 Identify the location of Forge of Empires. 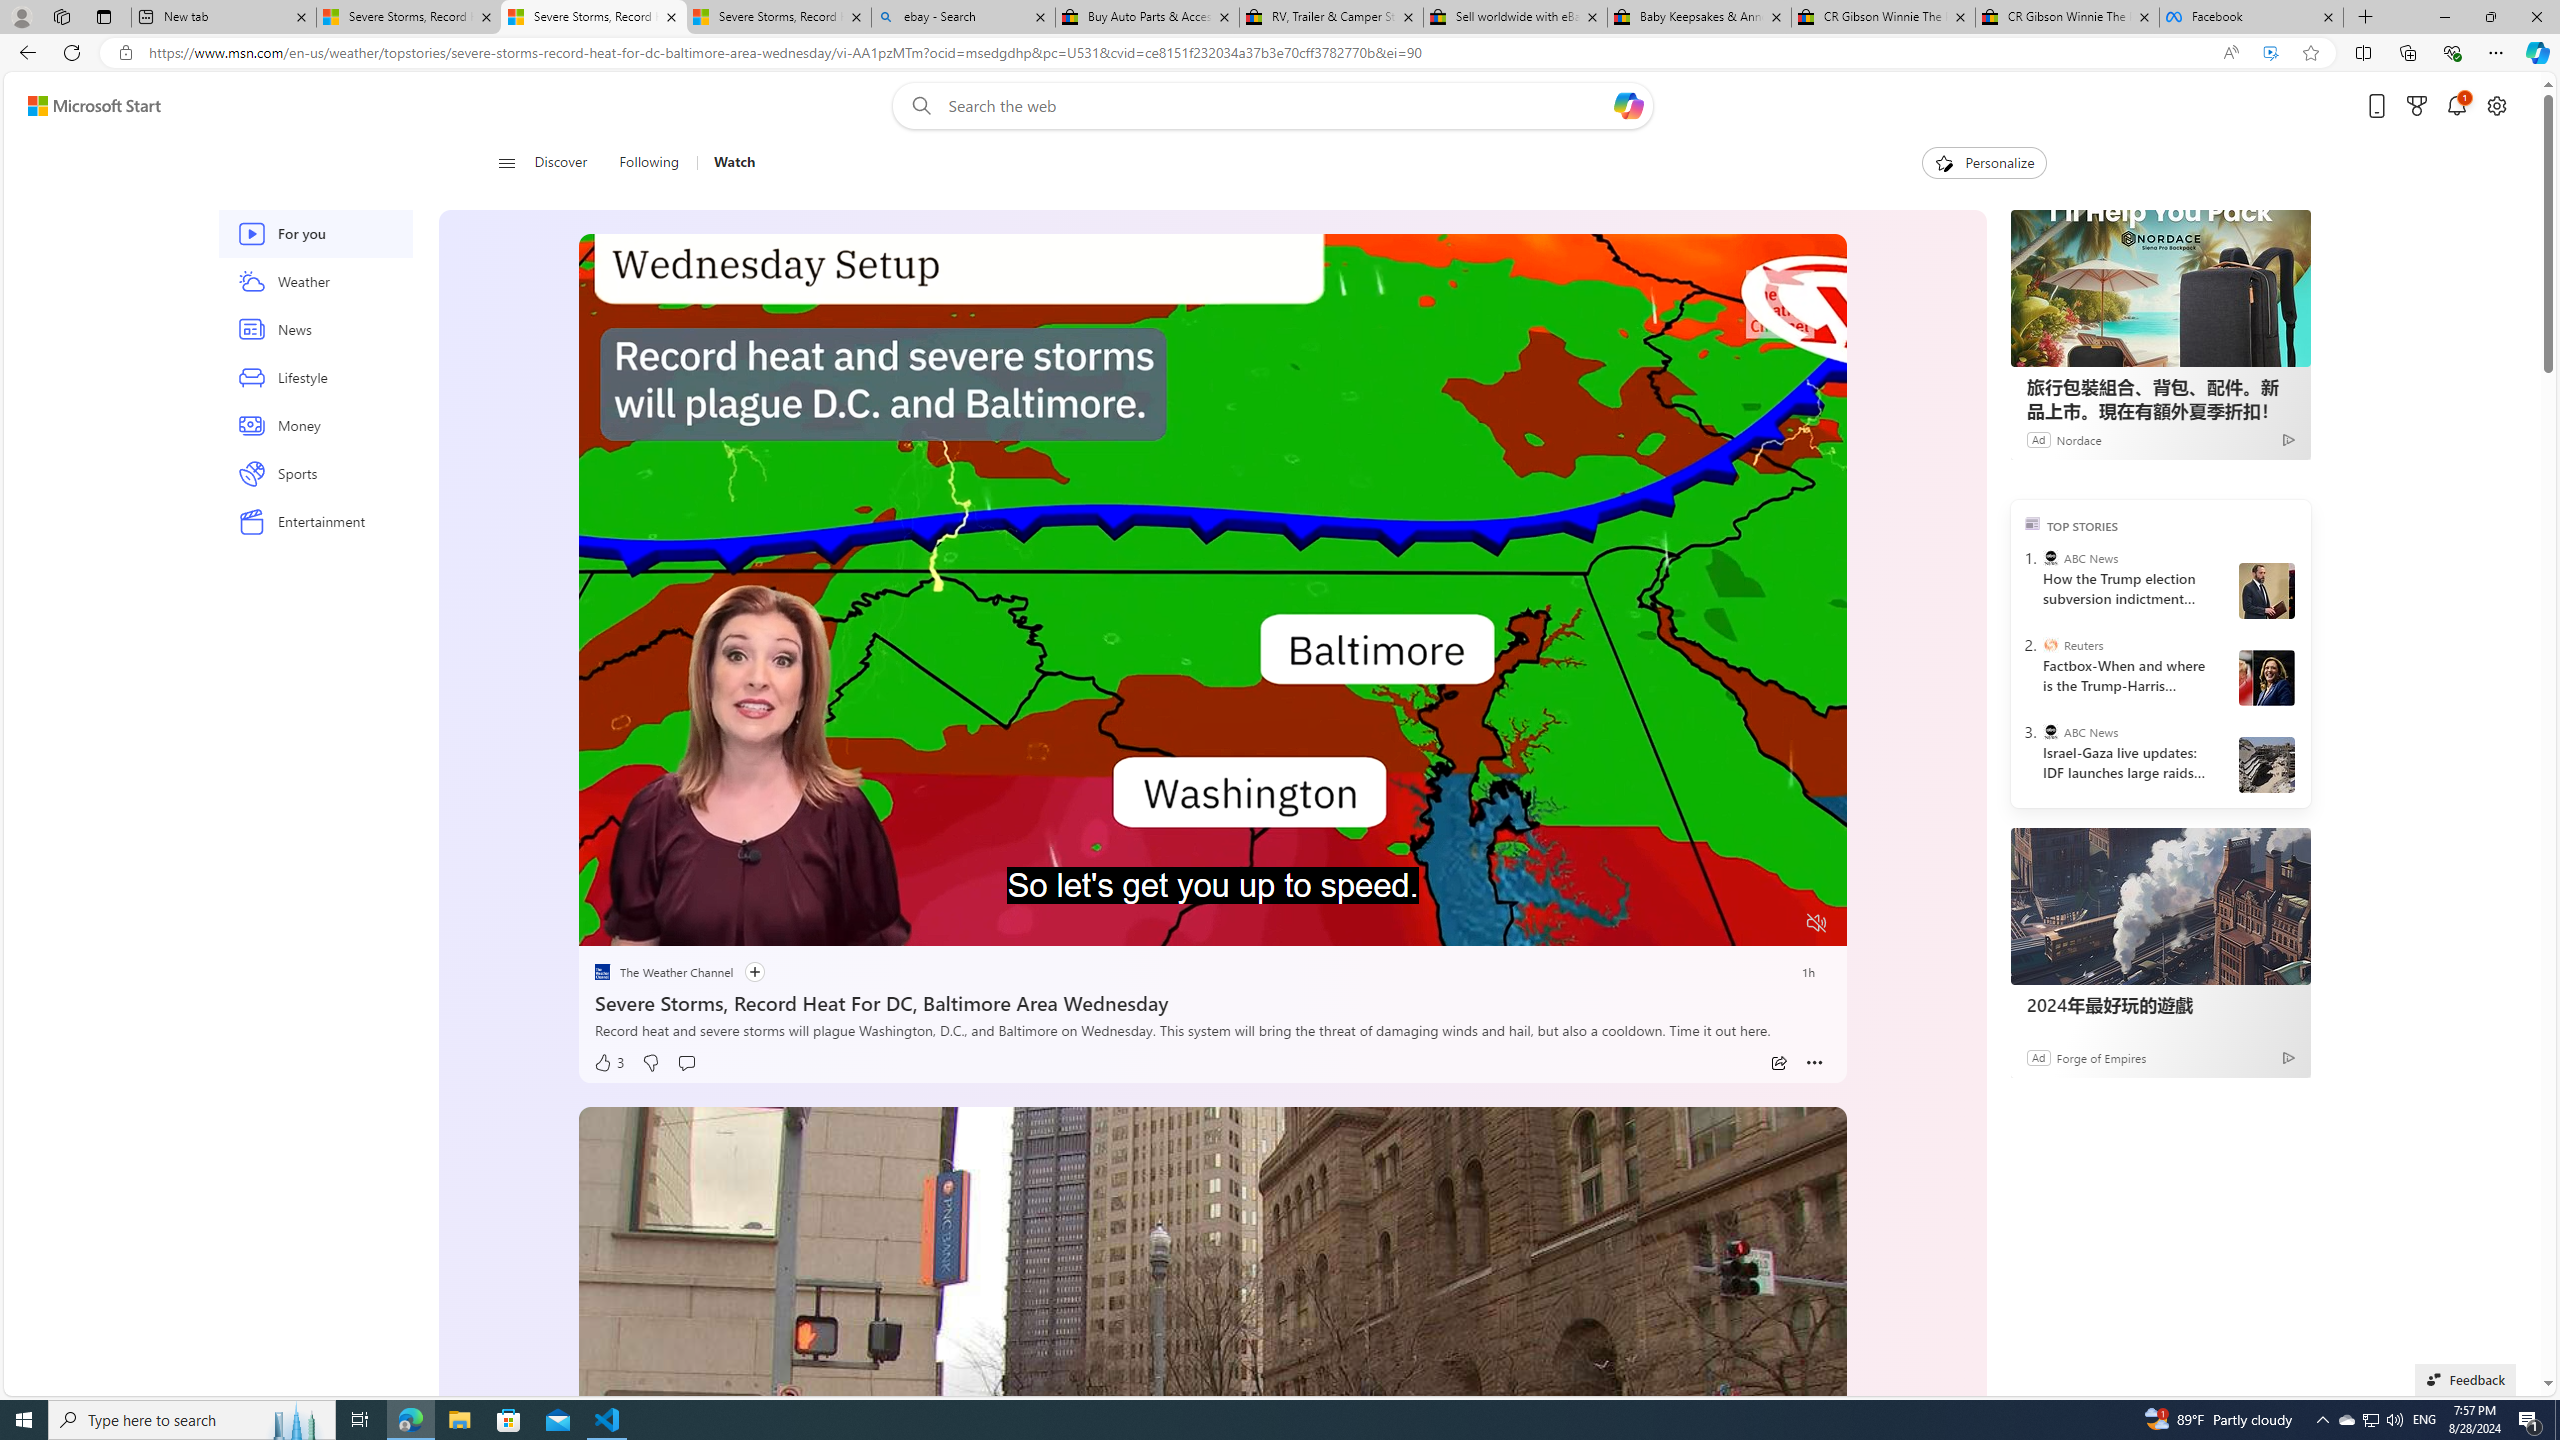
(2100, 1056).